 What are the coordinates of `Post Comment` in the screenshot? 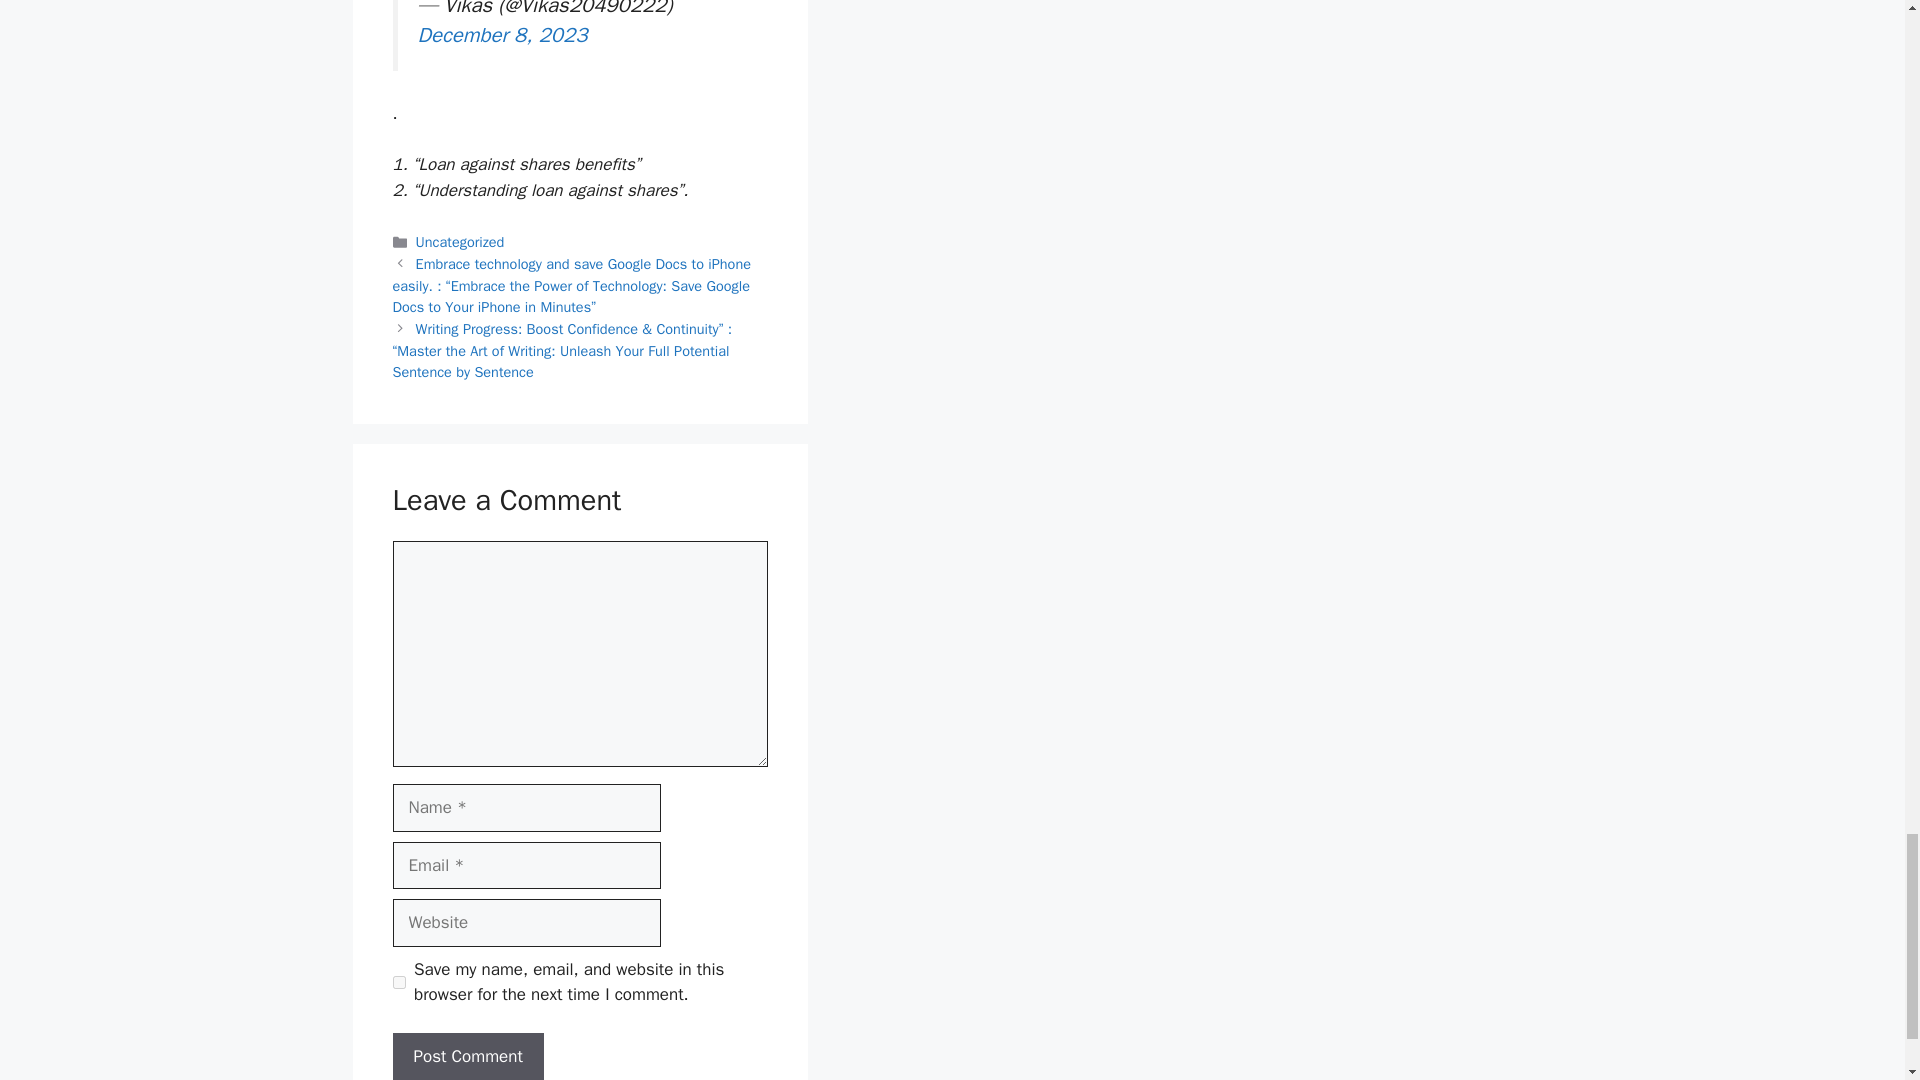 It's located at (467, 1056).